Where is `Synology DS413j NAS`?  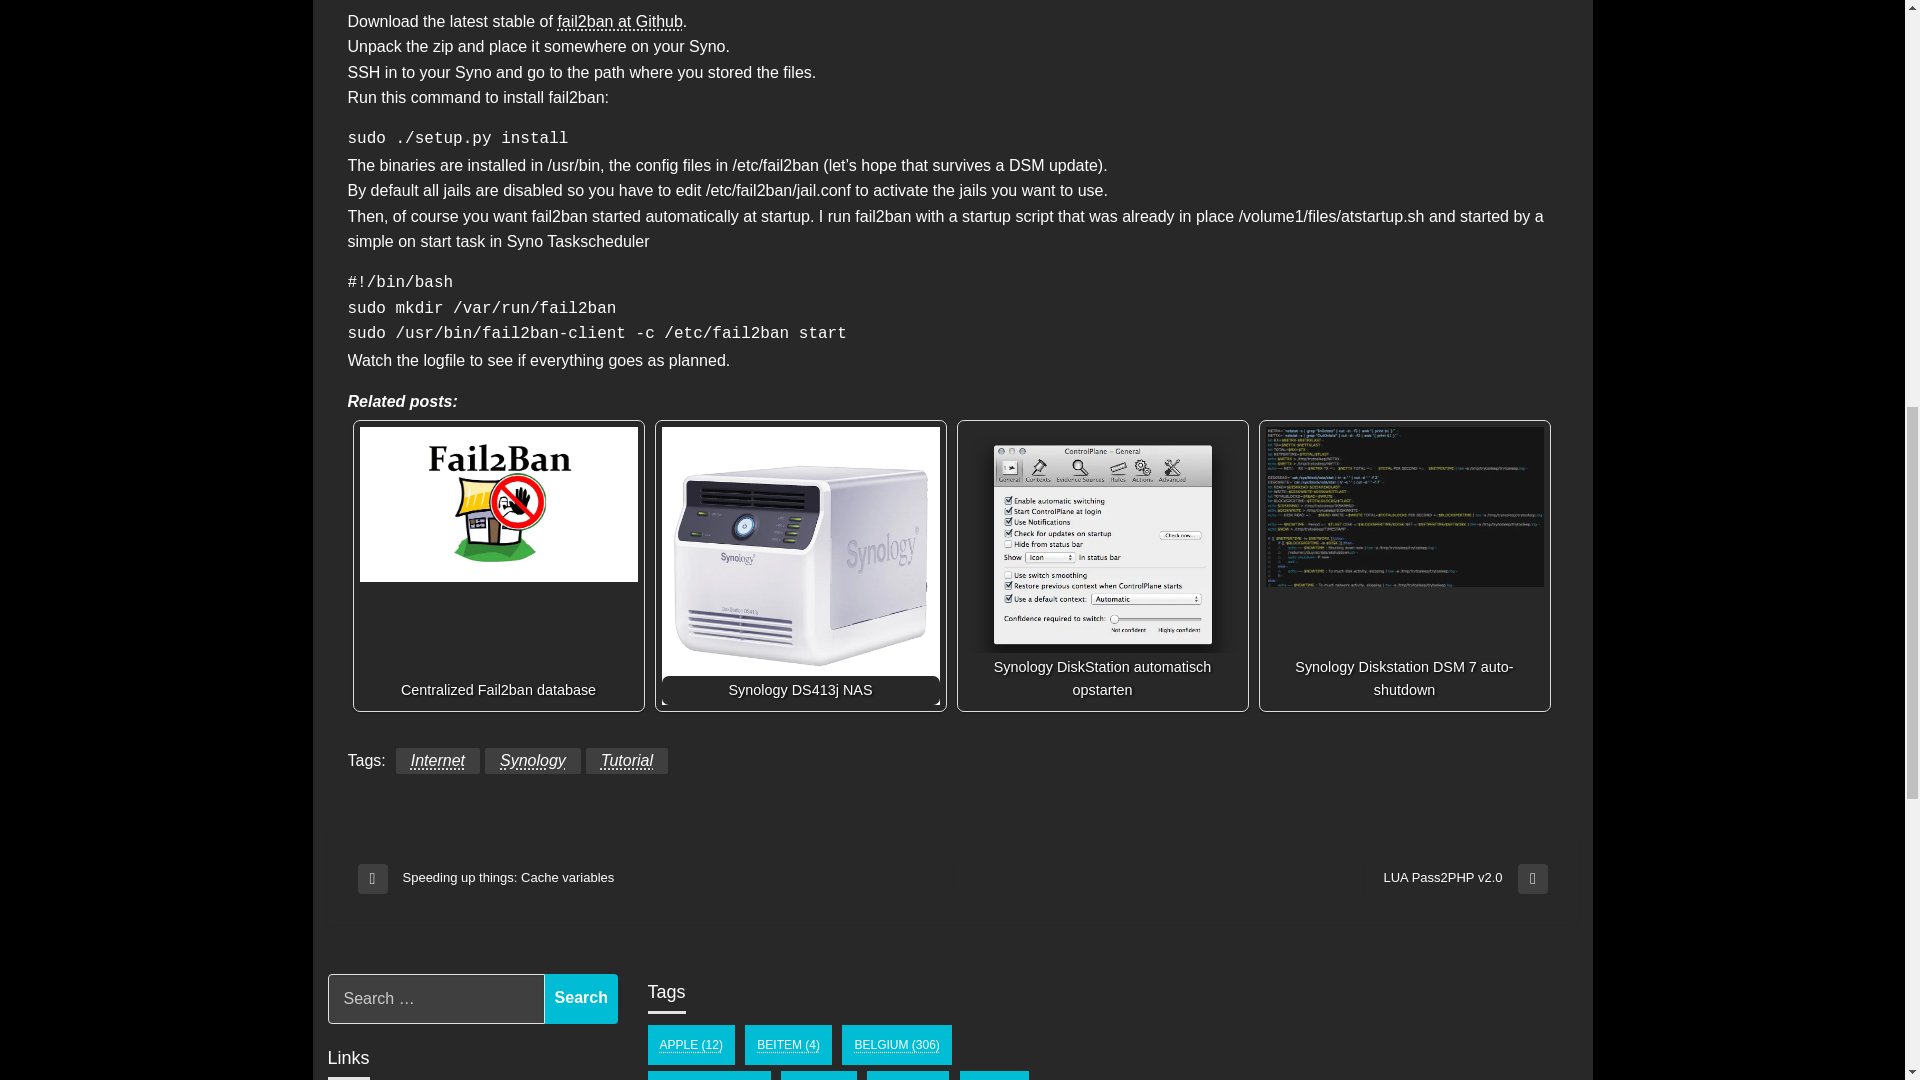
Synology DS413j NAS is located at coordinates (801, 566).